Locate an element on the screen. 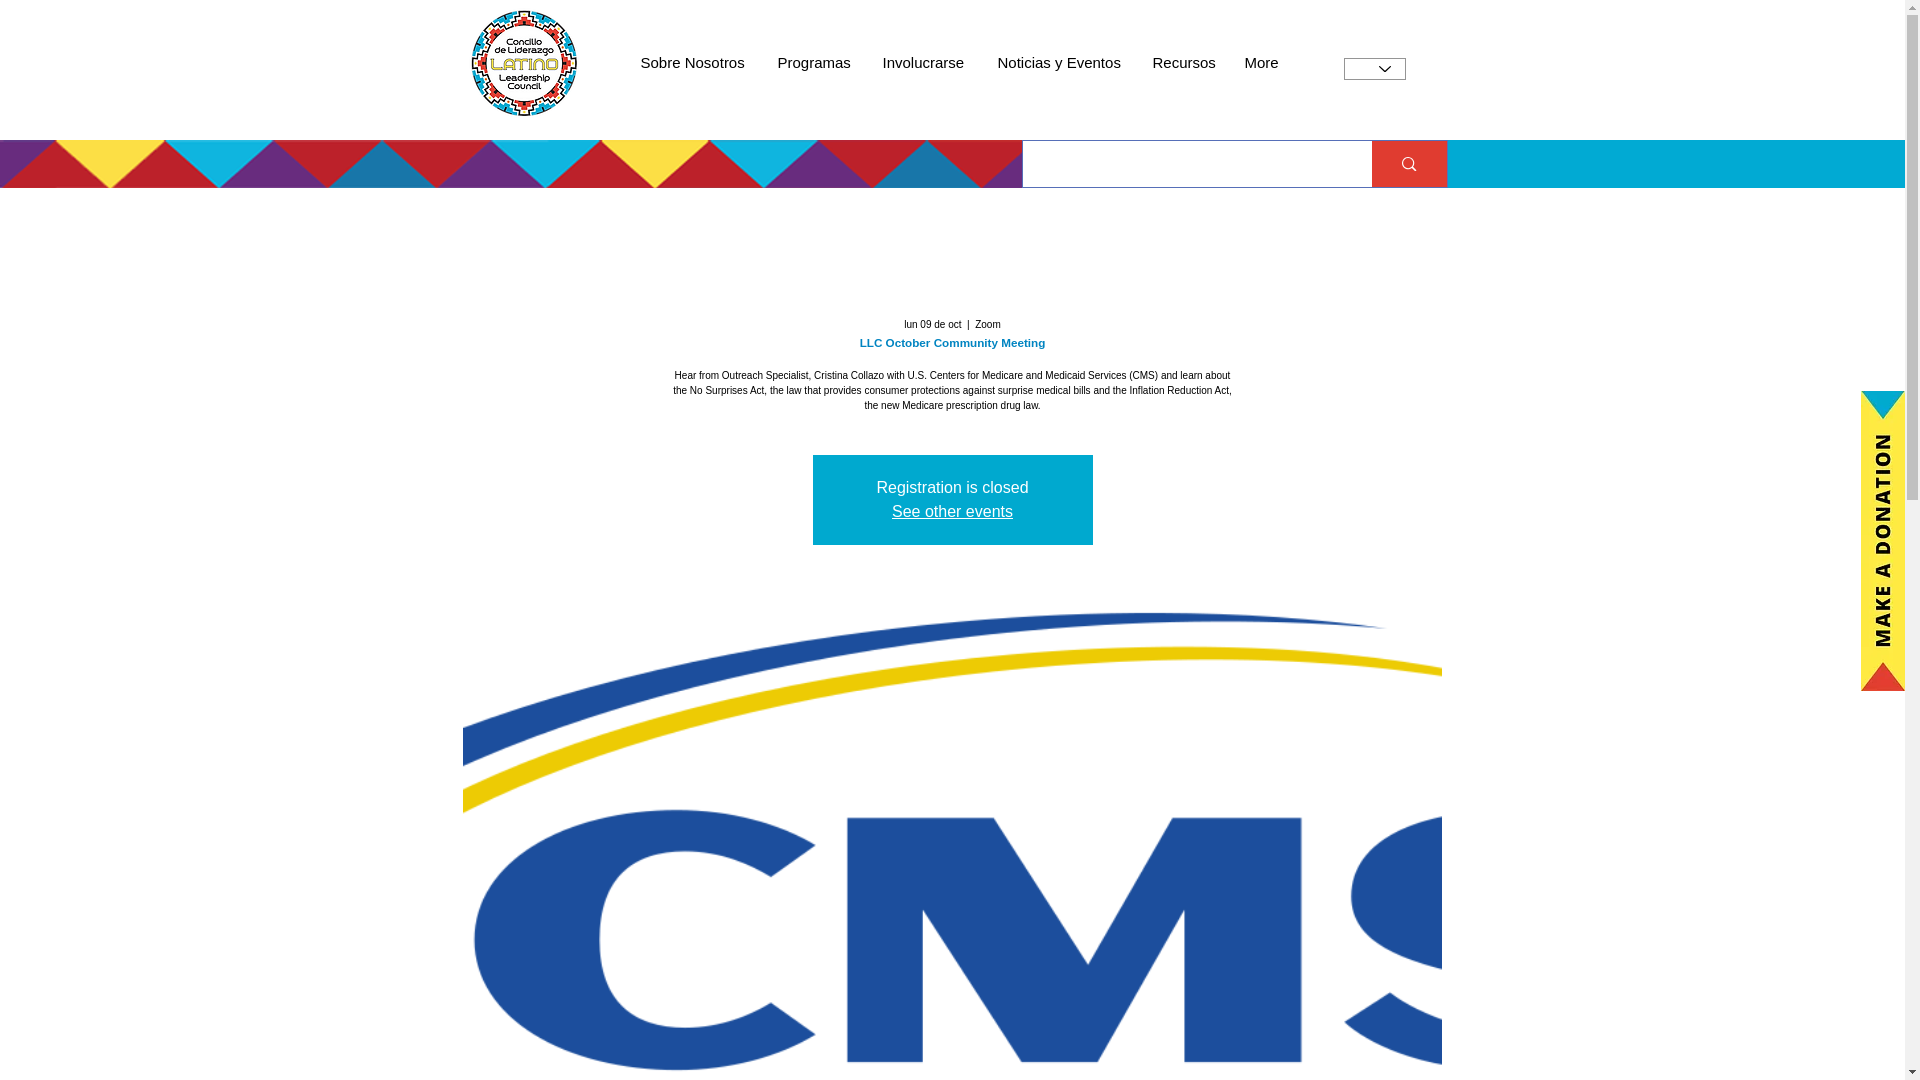  Noticias y Eventos is located at coordinates (1058, 62).